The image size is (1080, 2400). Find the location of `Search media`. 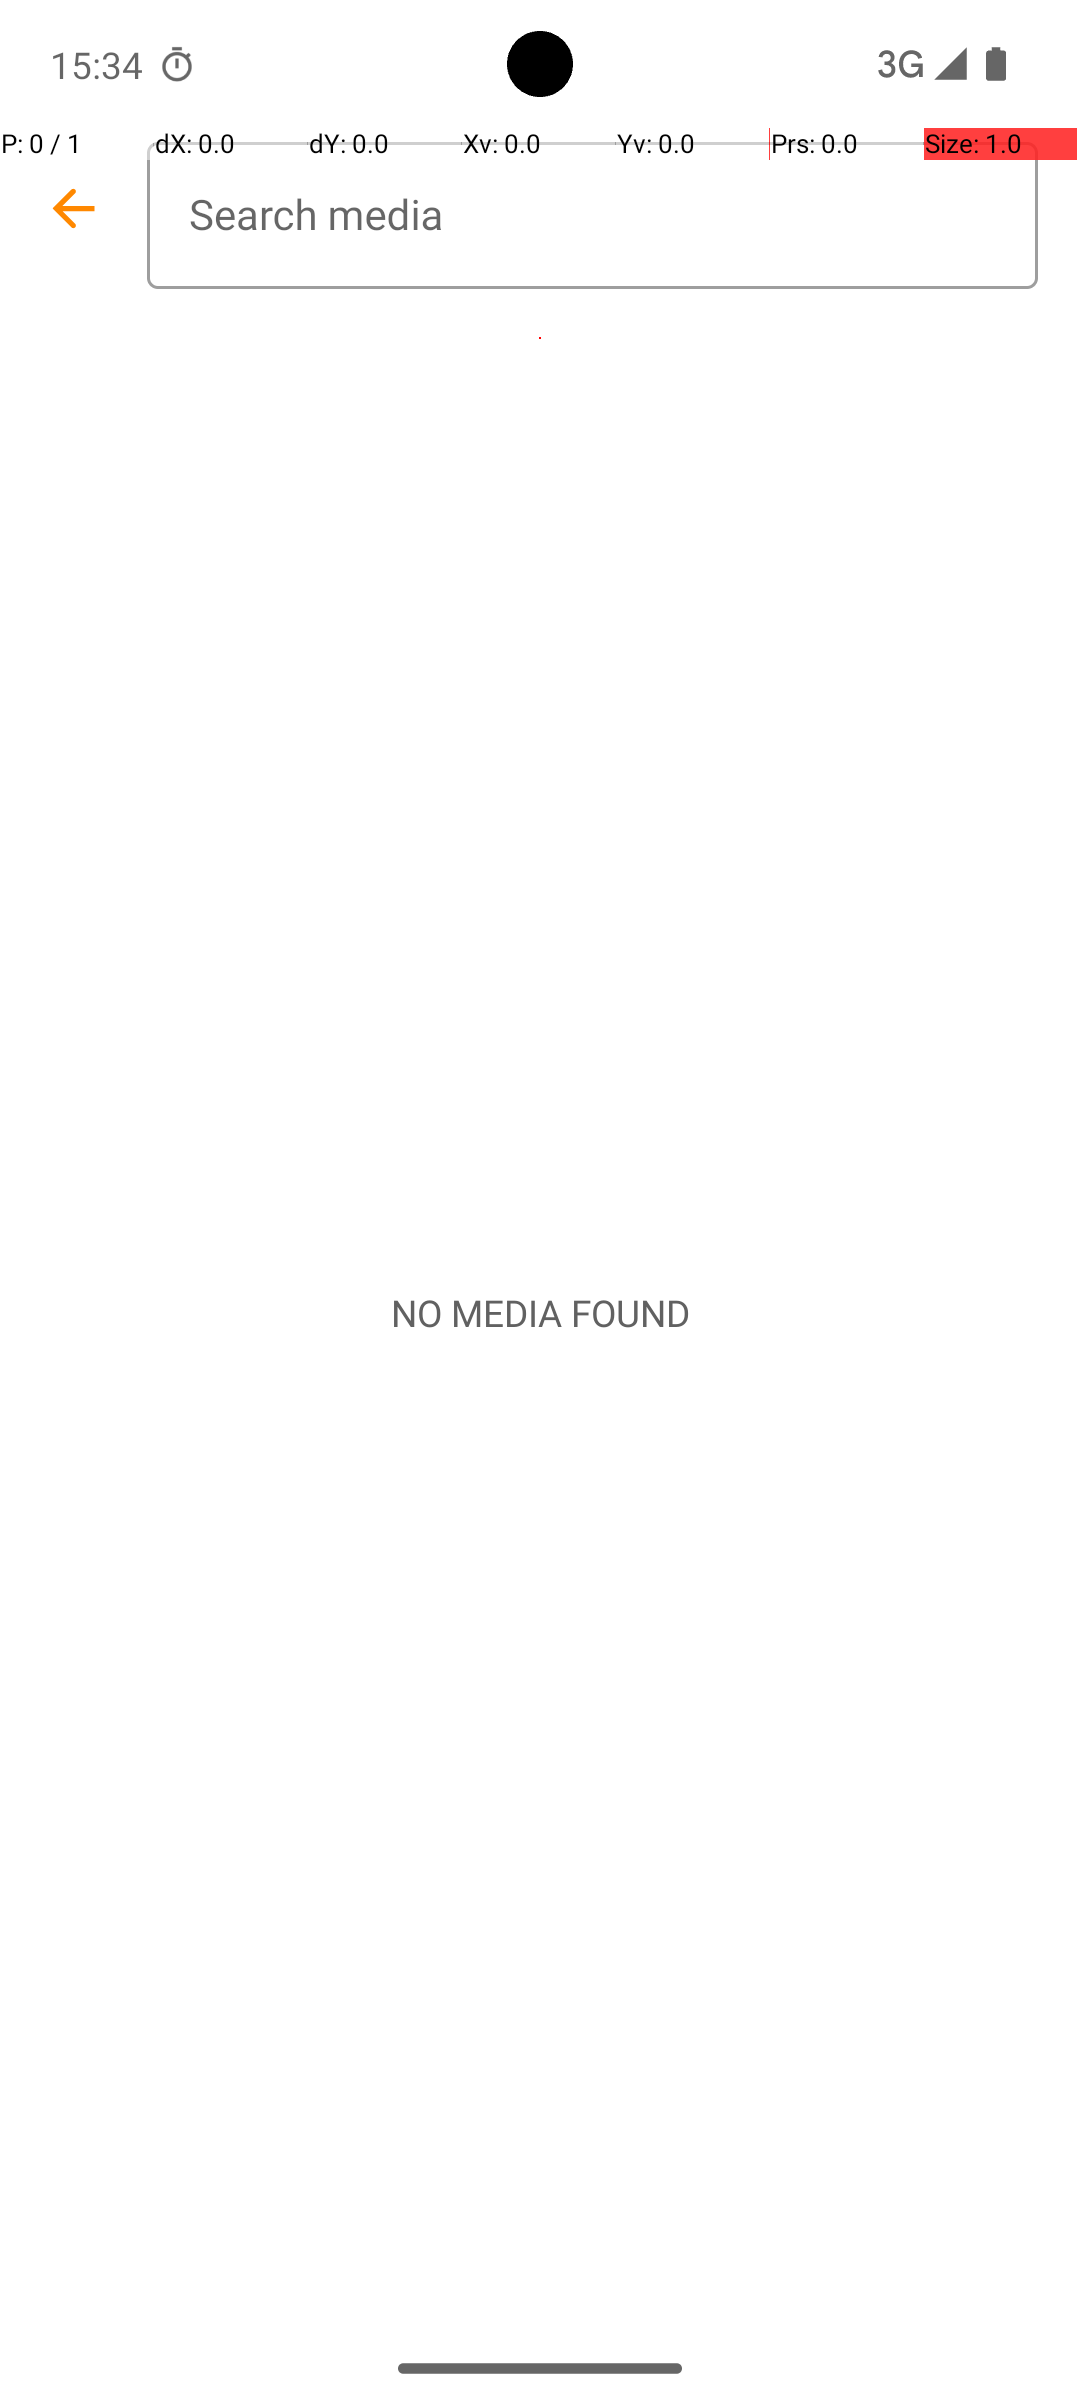

Search media is located at coordinates (592, 216).